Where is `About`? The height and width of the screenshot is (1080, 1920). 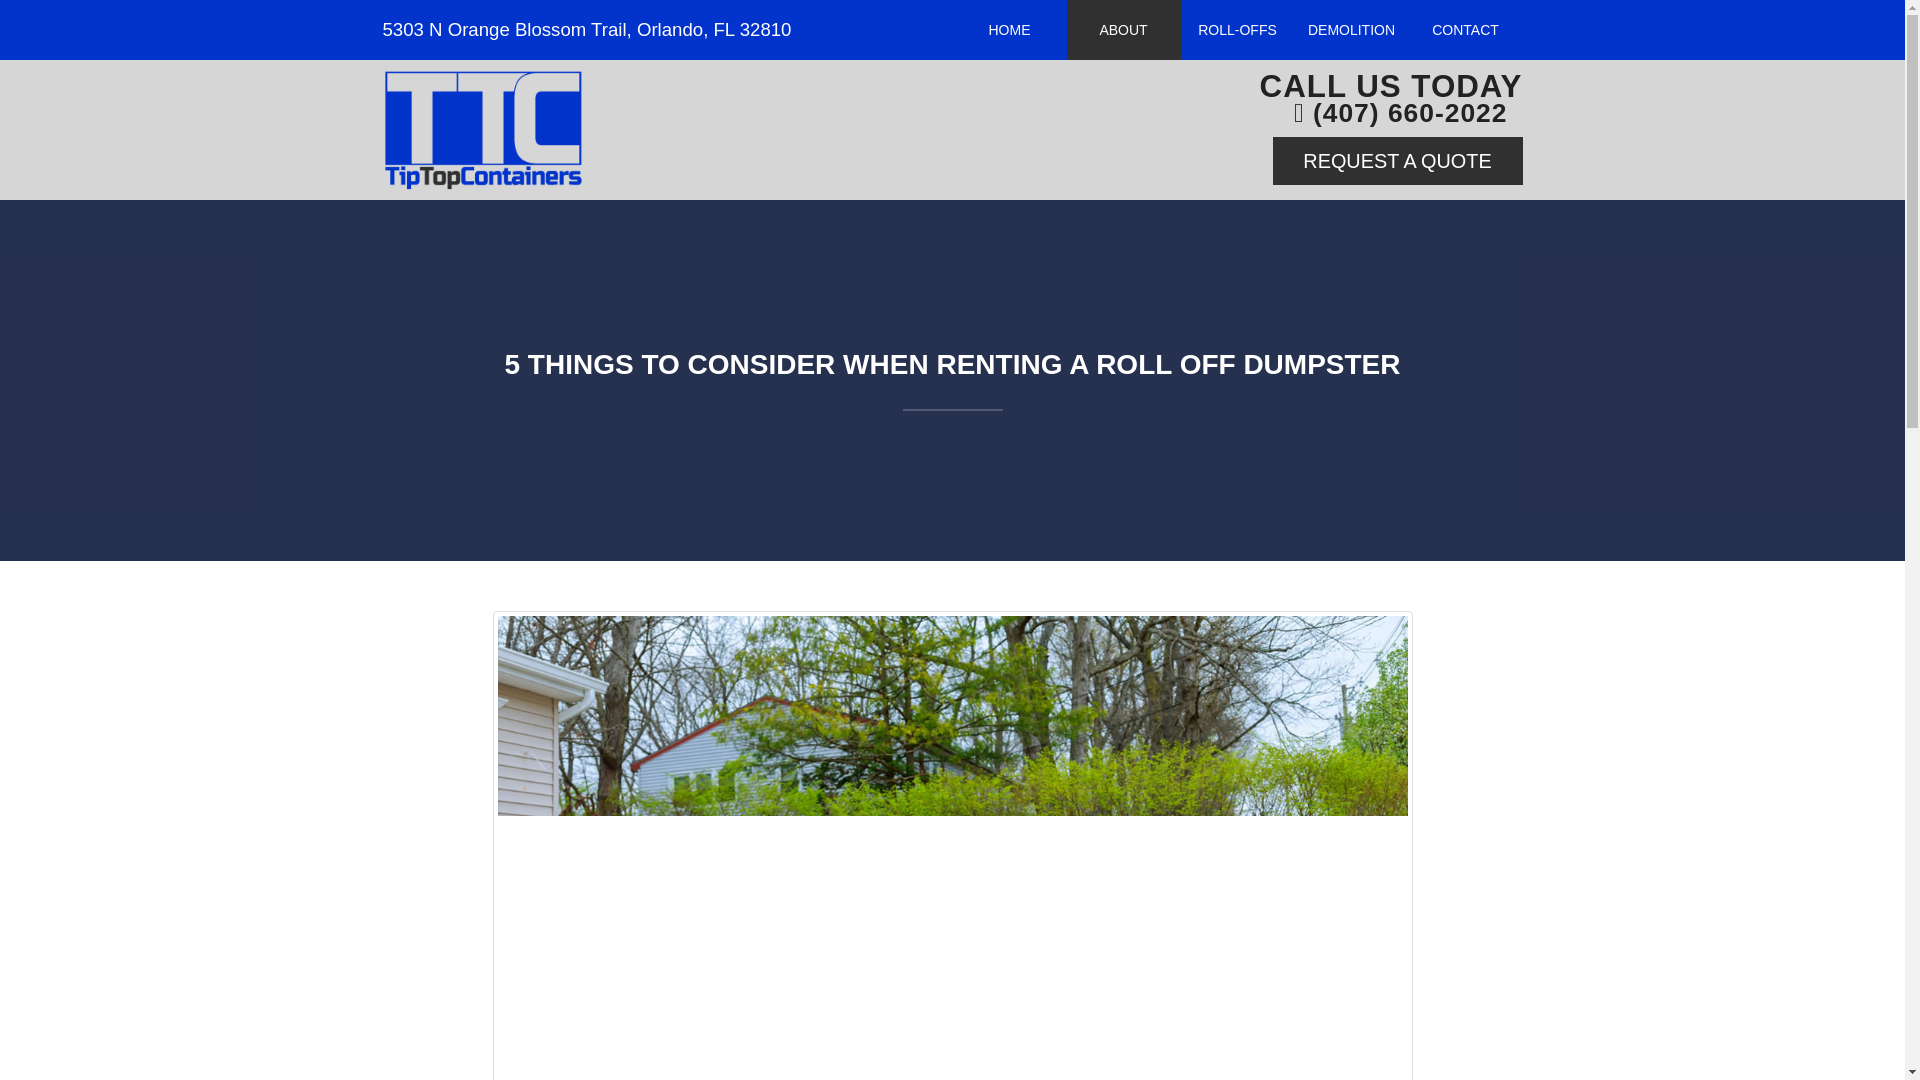 About is located at coordinates (1122, 30).